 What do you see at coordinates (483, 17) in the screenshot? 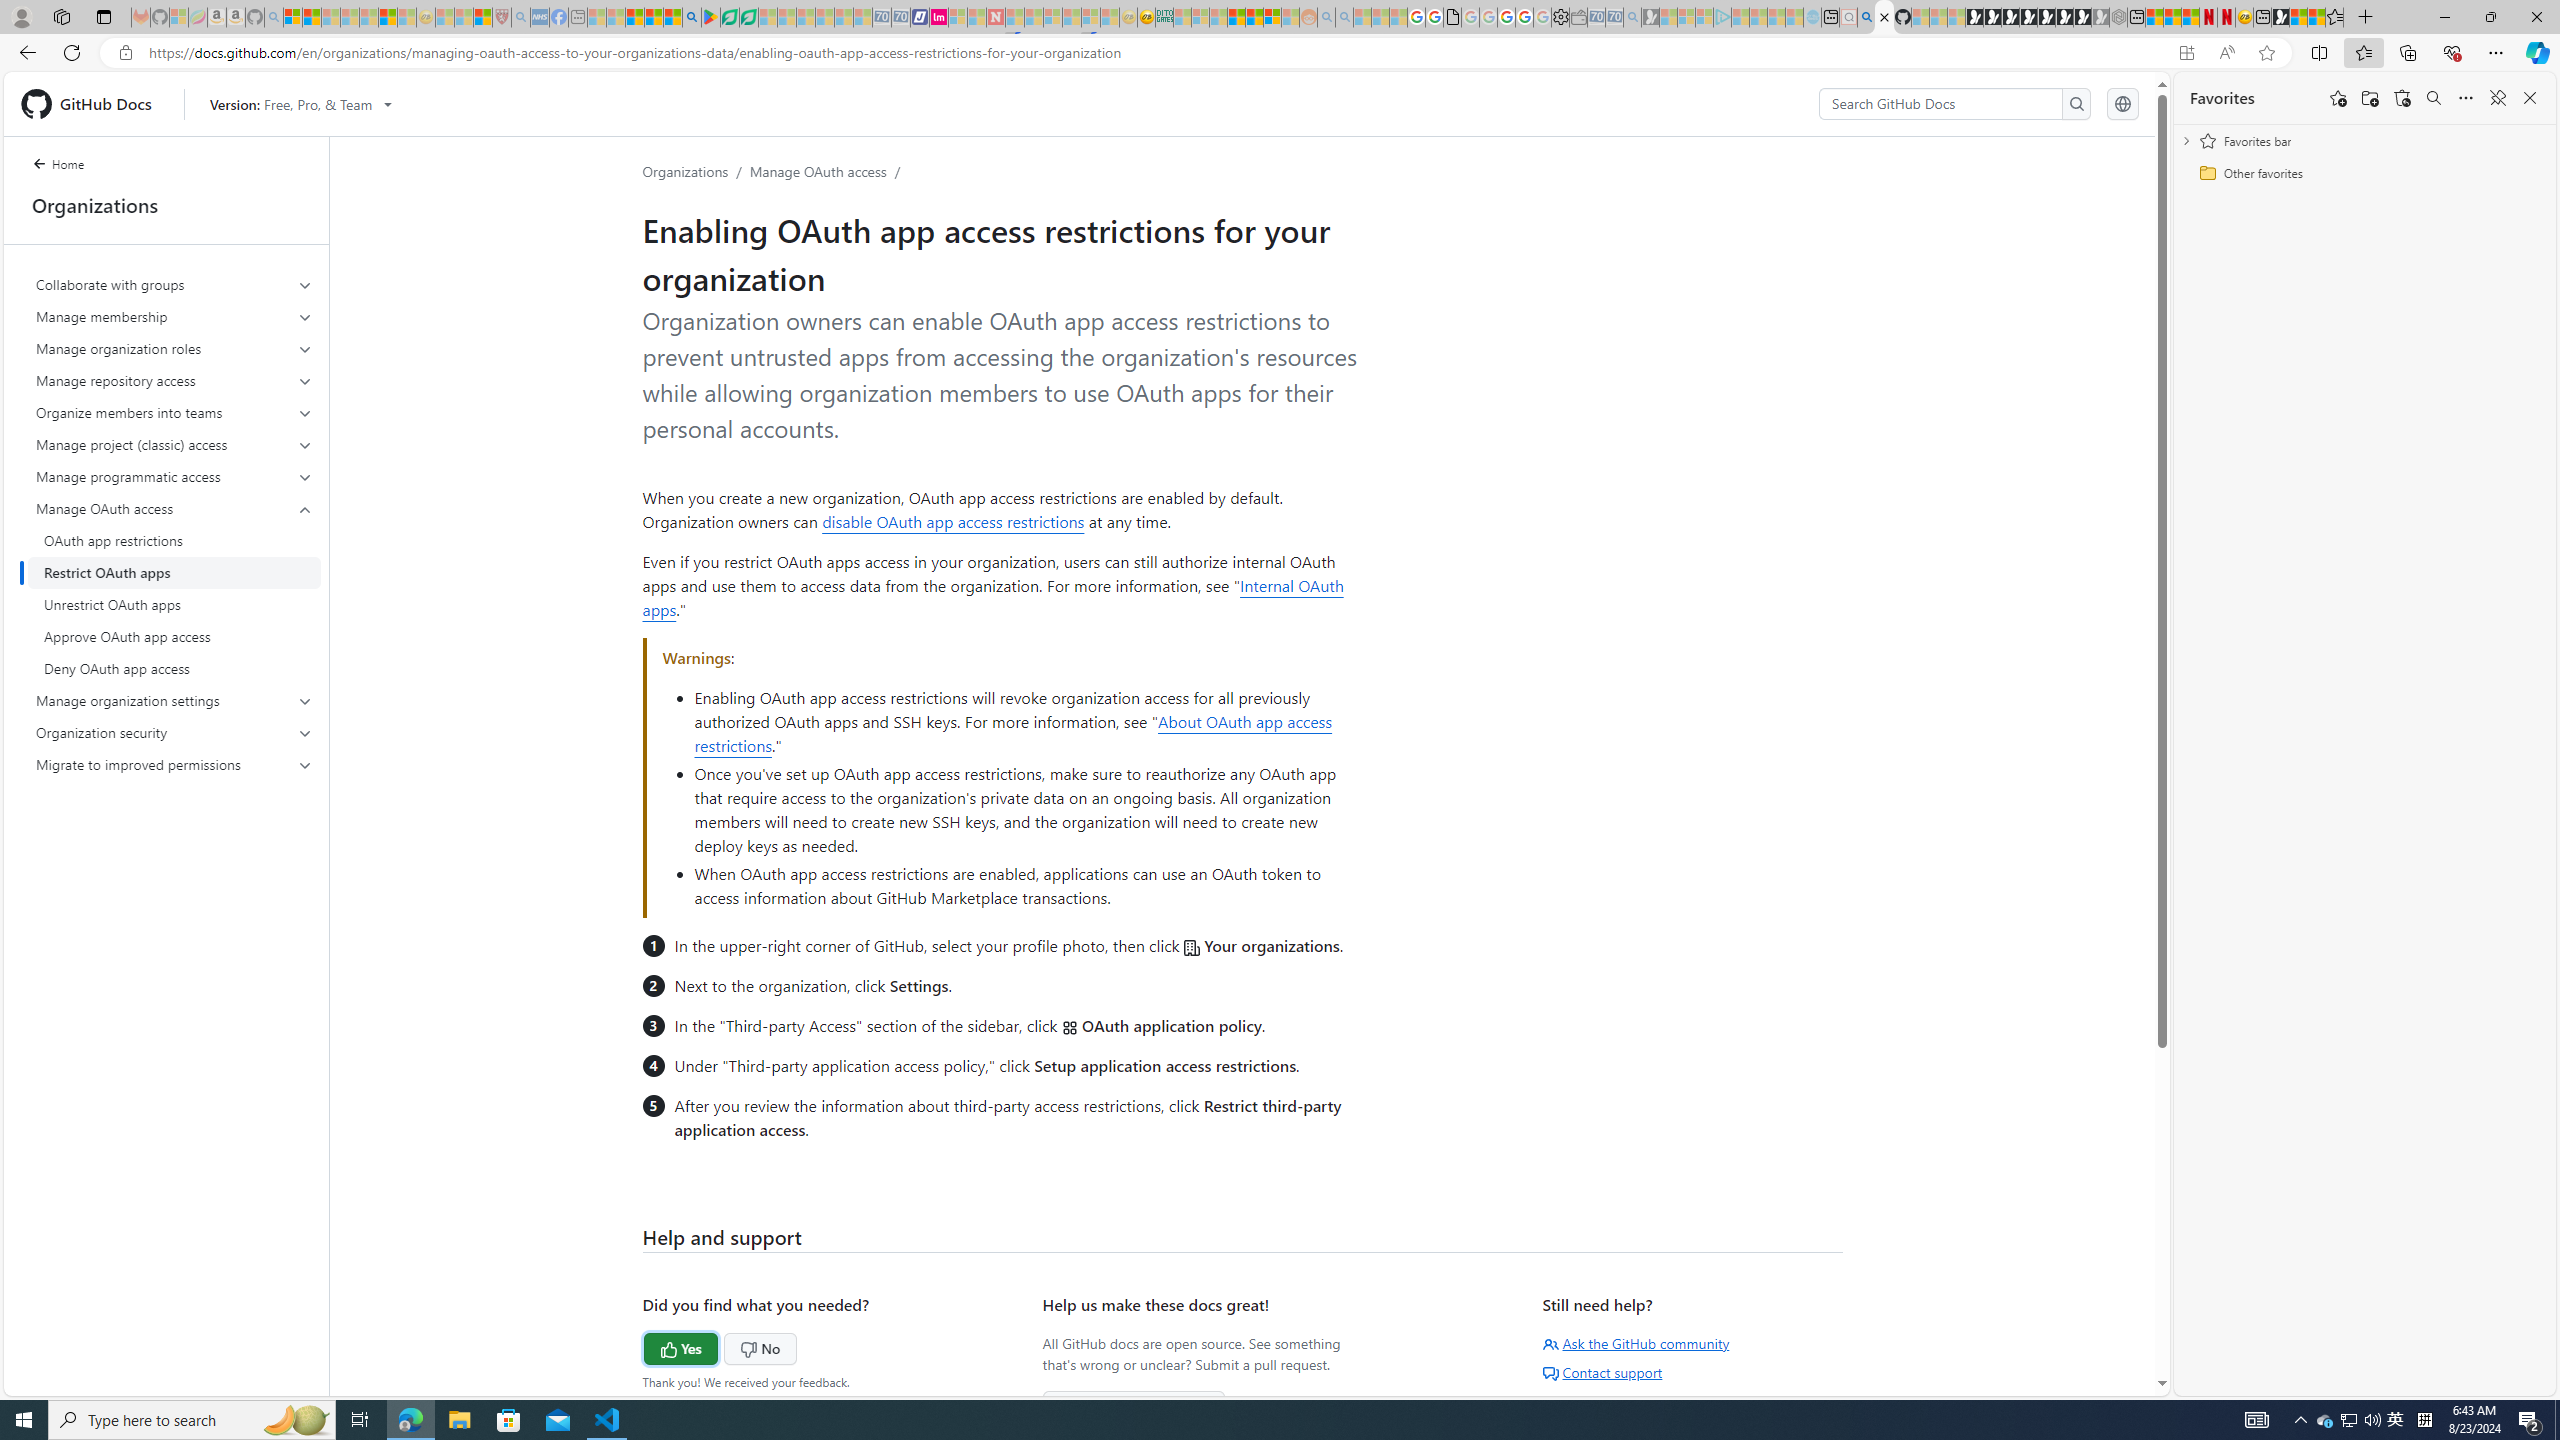
I see `Local - MSN` at bounding box center [483, 17].